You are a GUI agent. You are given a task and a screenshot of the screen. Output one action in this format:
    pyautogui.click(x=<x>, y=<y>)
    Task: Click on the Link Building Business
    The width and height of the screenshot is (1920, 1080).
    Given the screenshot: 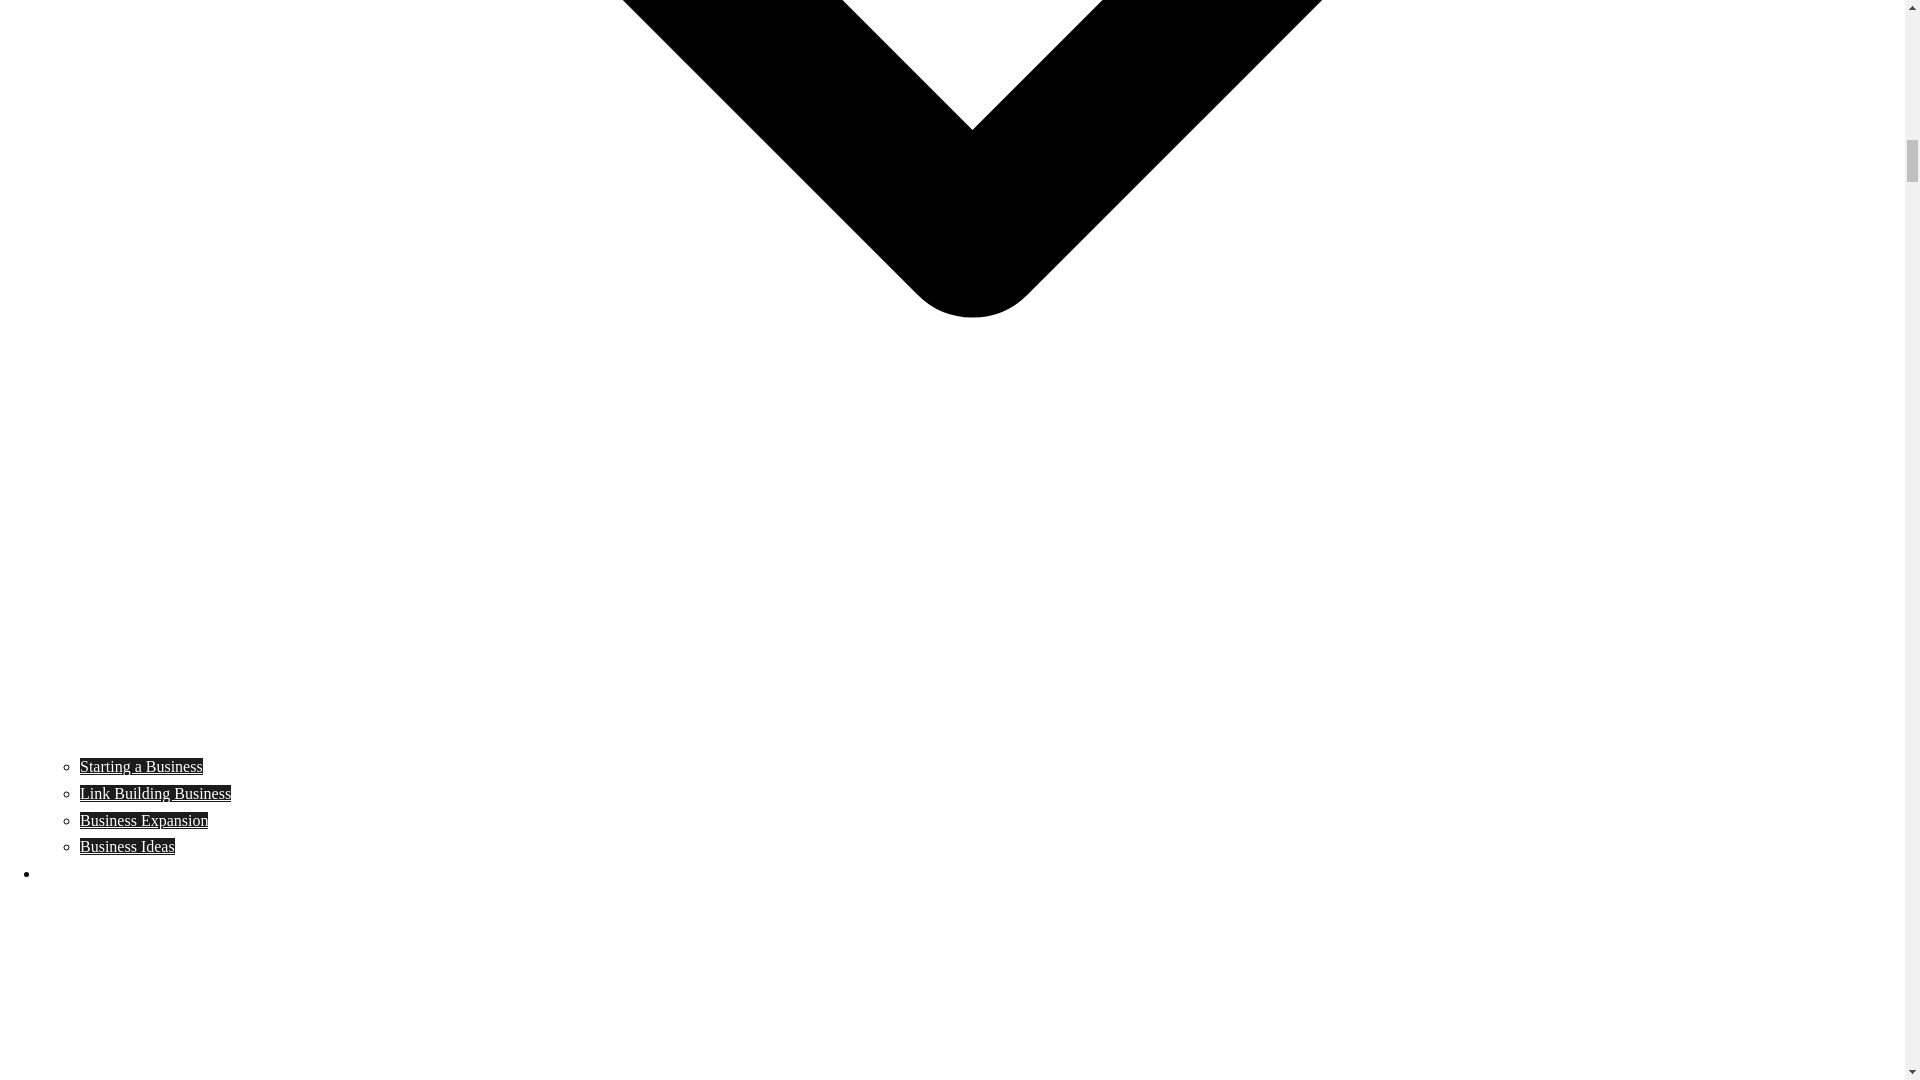 What is the action you would take?
    pyautogui.click(x=155, y=794)
    